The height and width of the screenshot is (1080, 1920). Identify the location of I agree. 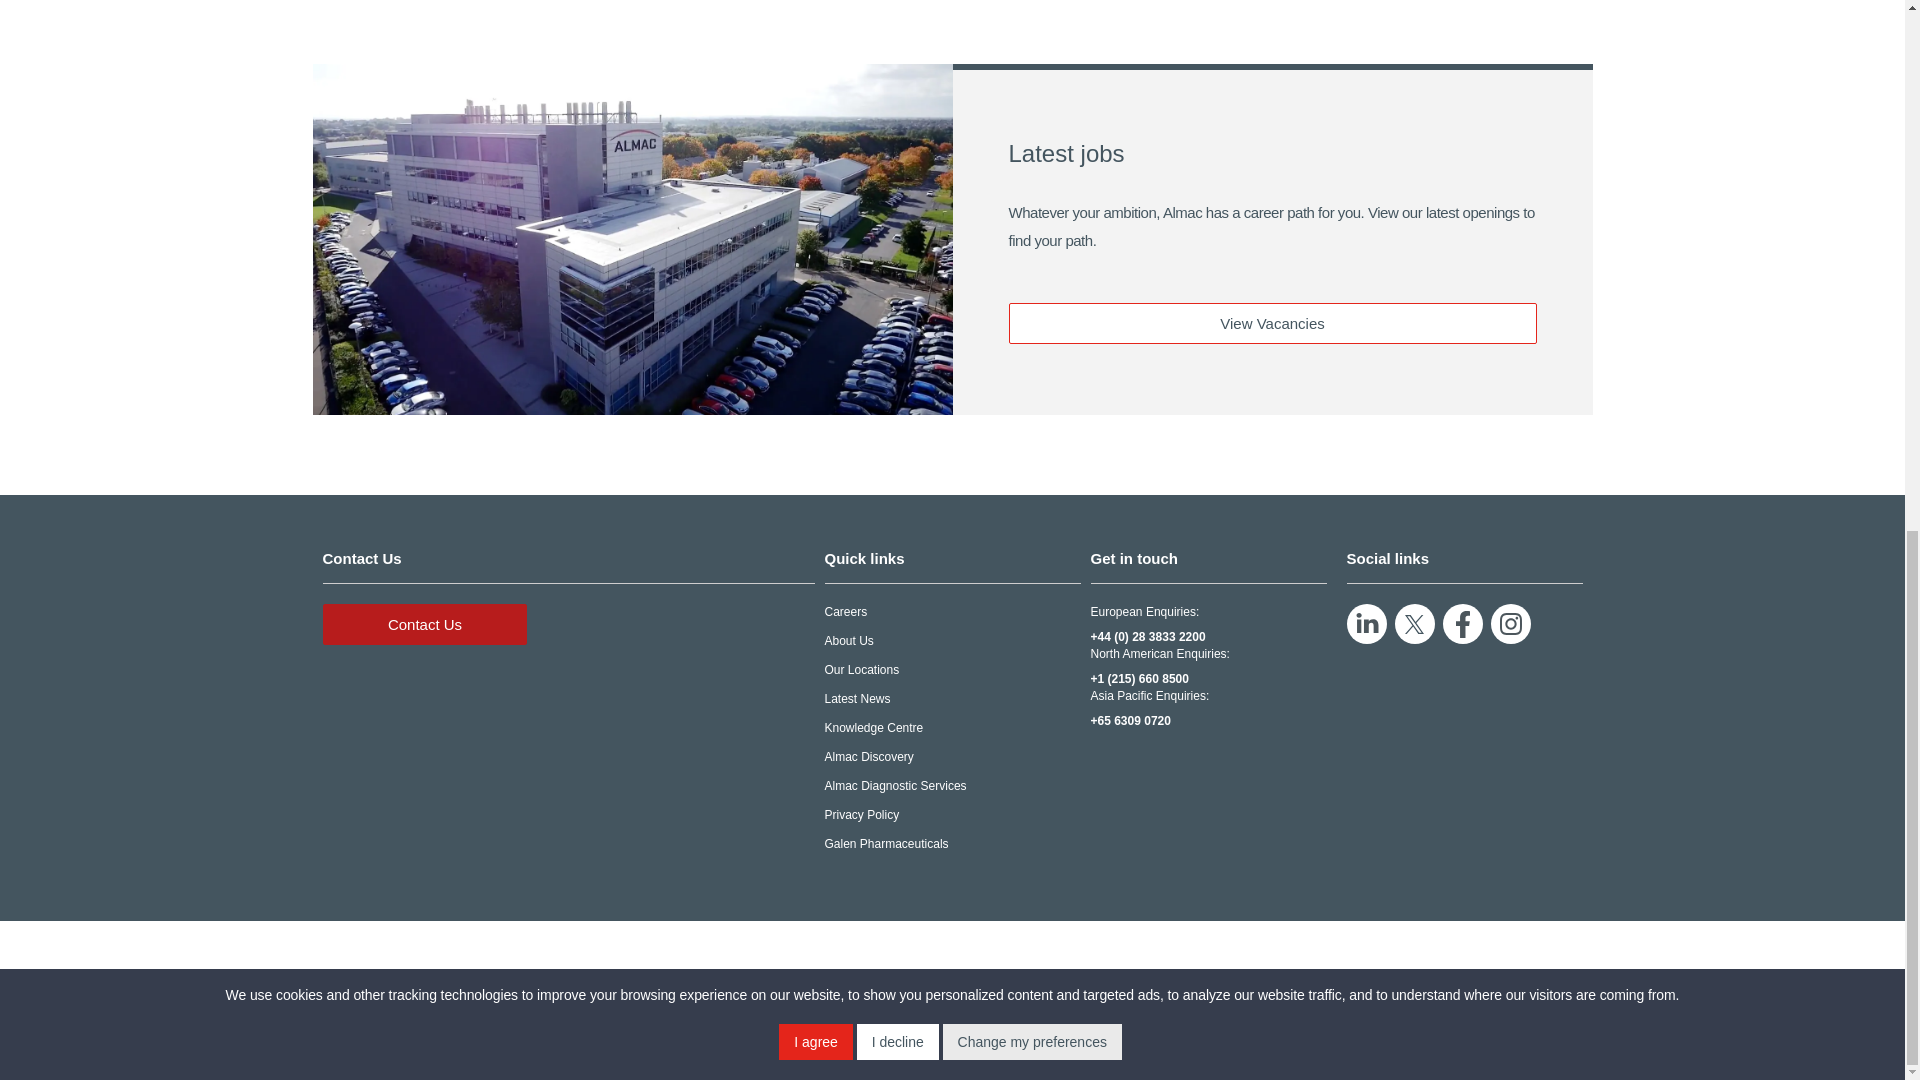
(816, 9).